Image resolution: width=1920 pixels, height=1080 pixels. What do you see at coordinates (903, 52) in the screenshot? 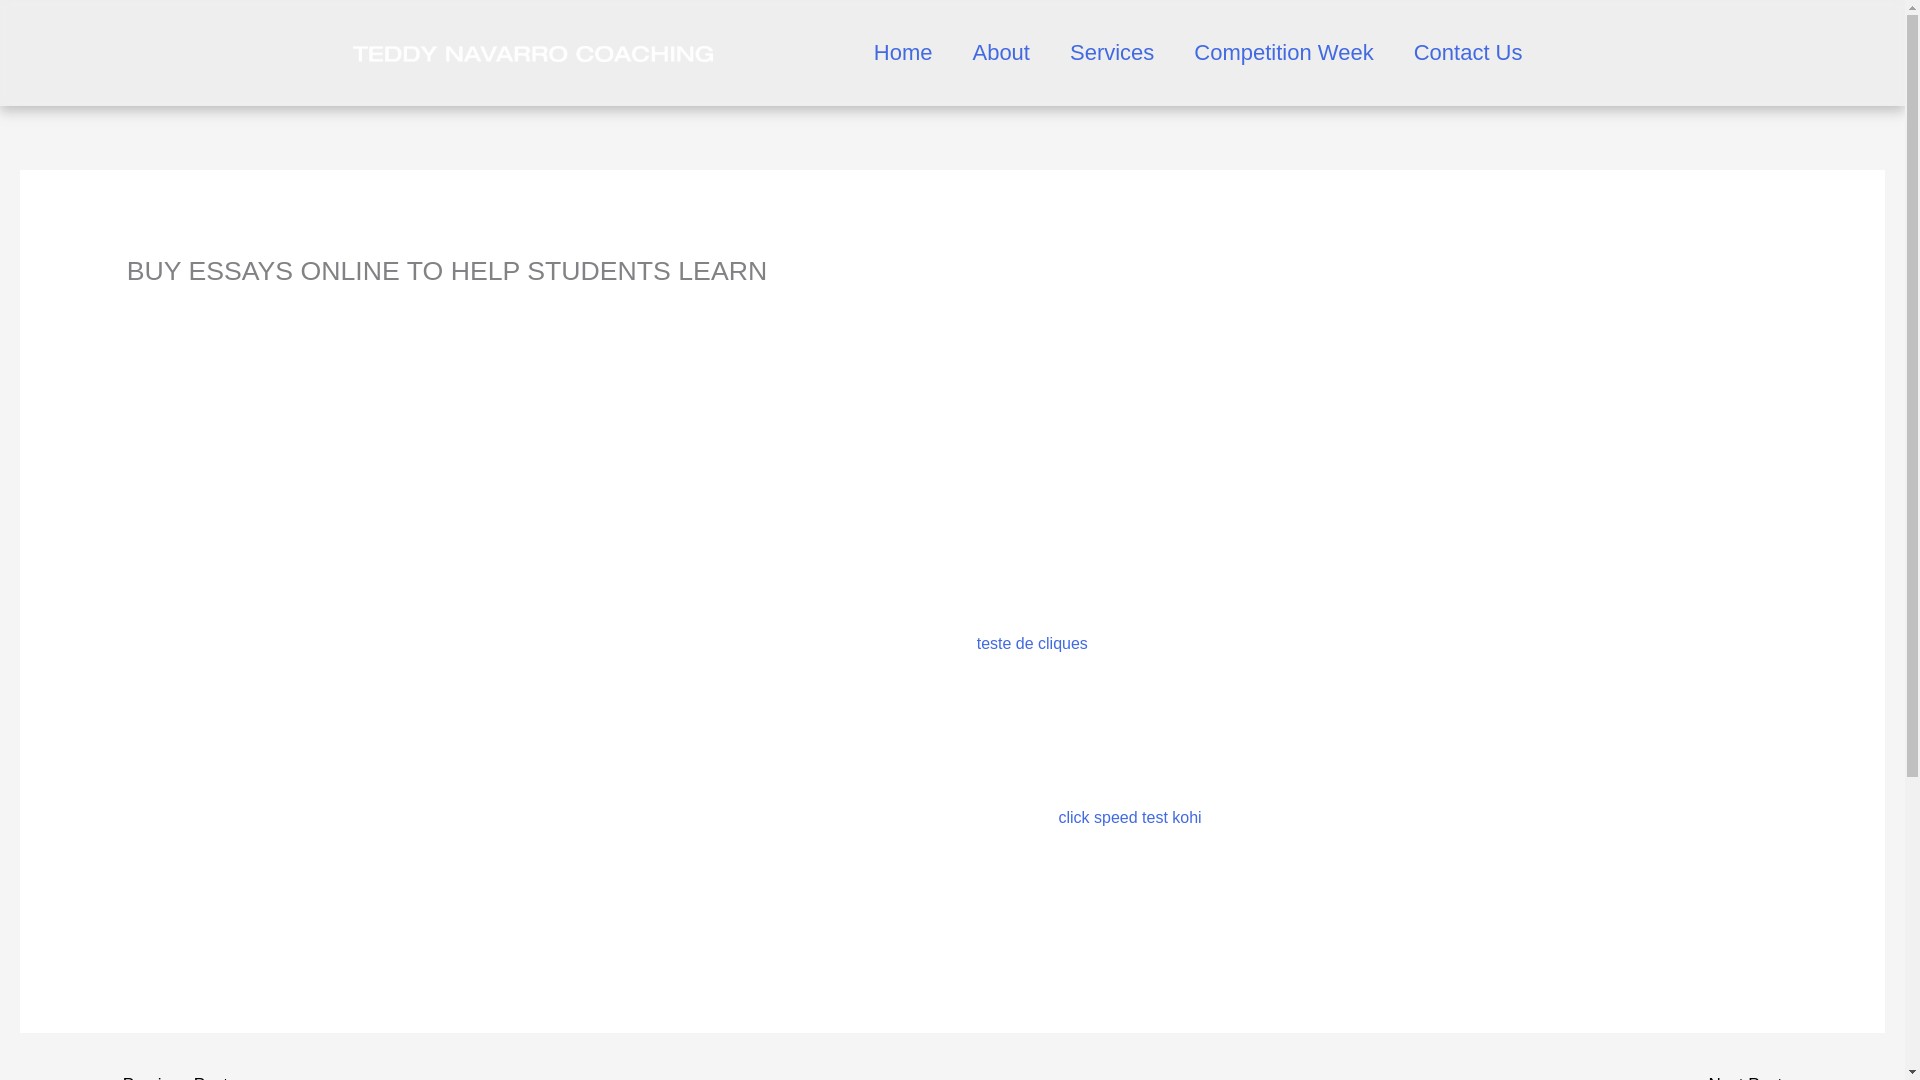
I see `Home` at bounding box center [903, 52].